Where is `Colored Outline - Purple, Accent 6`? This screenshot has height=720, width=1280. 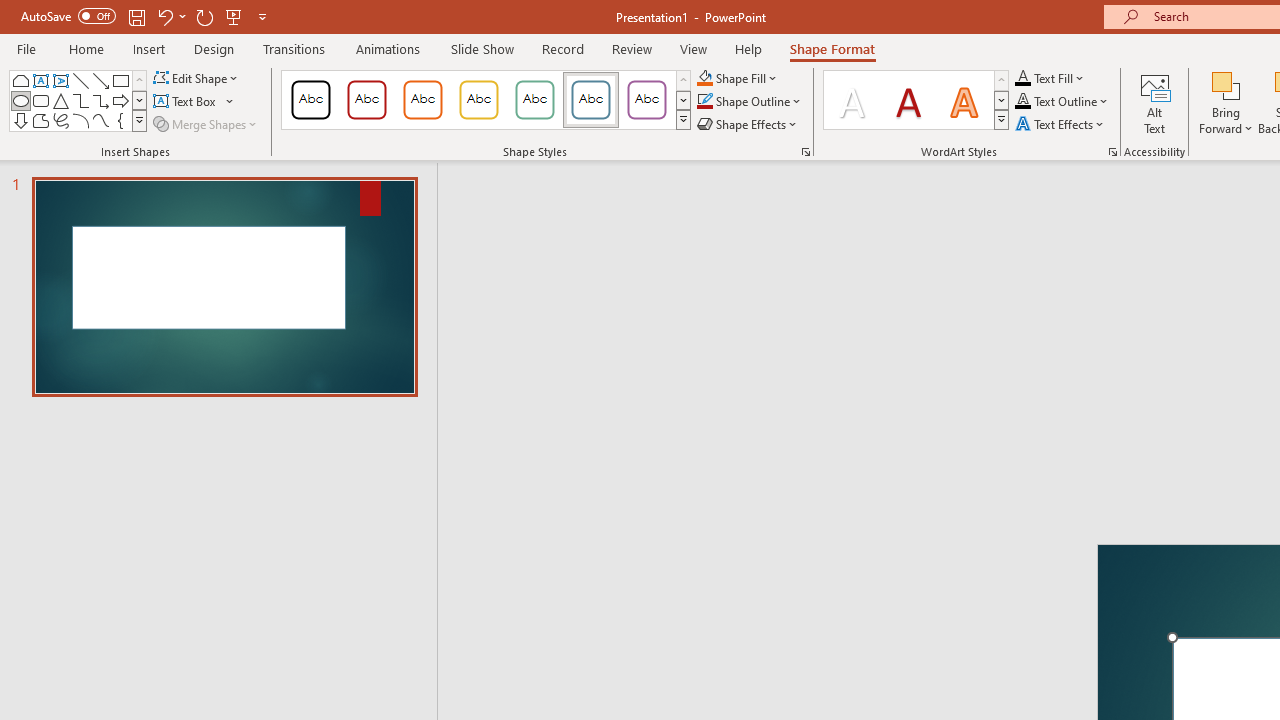 Colored Outline - Purple, Accent 6 is located at coordinates (646, 100).